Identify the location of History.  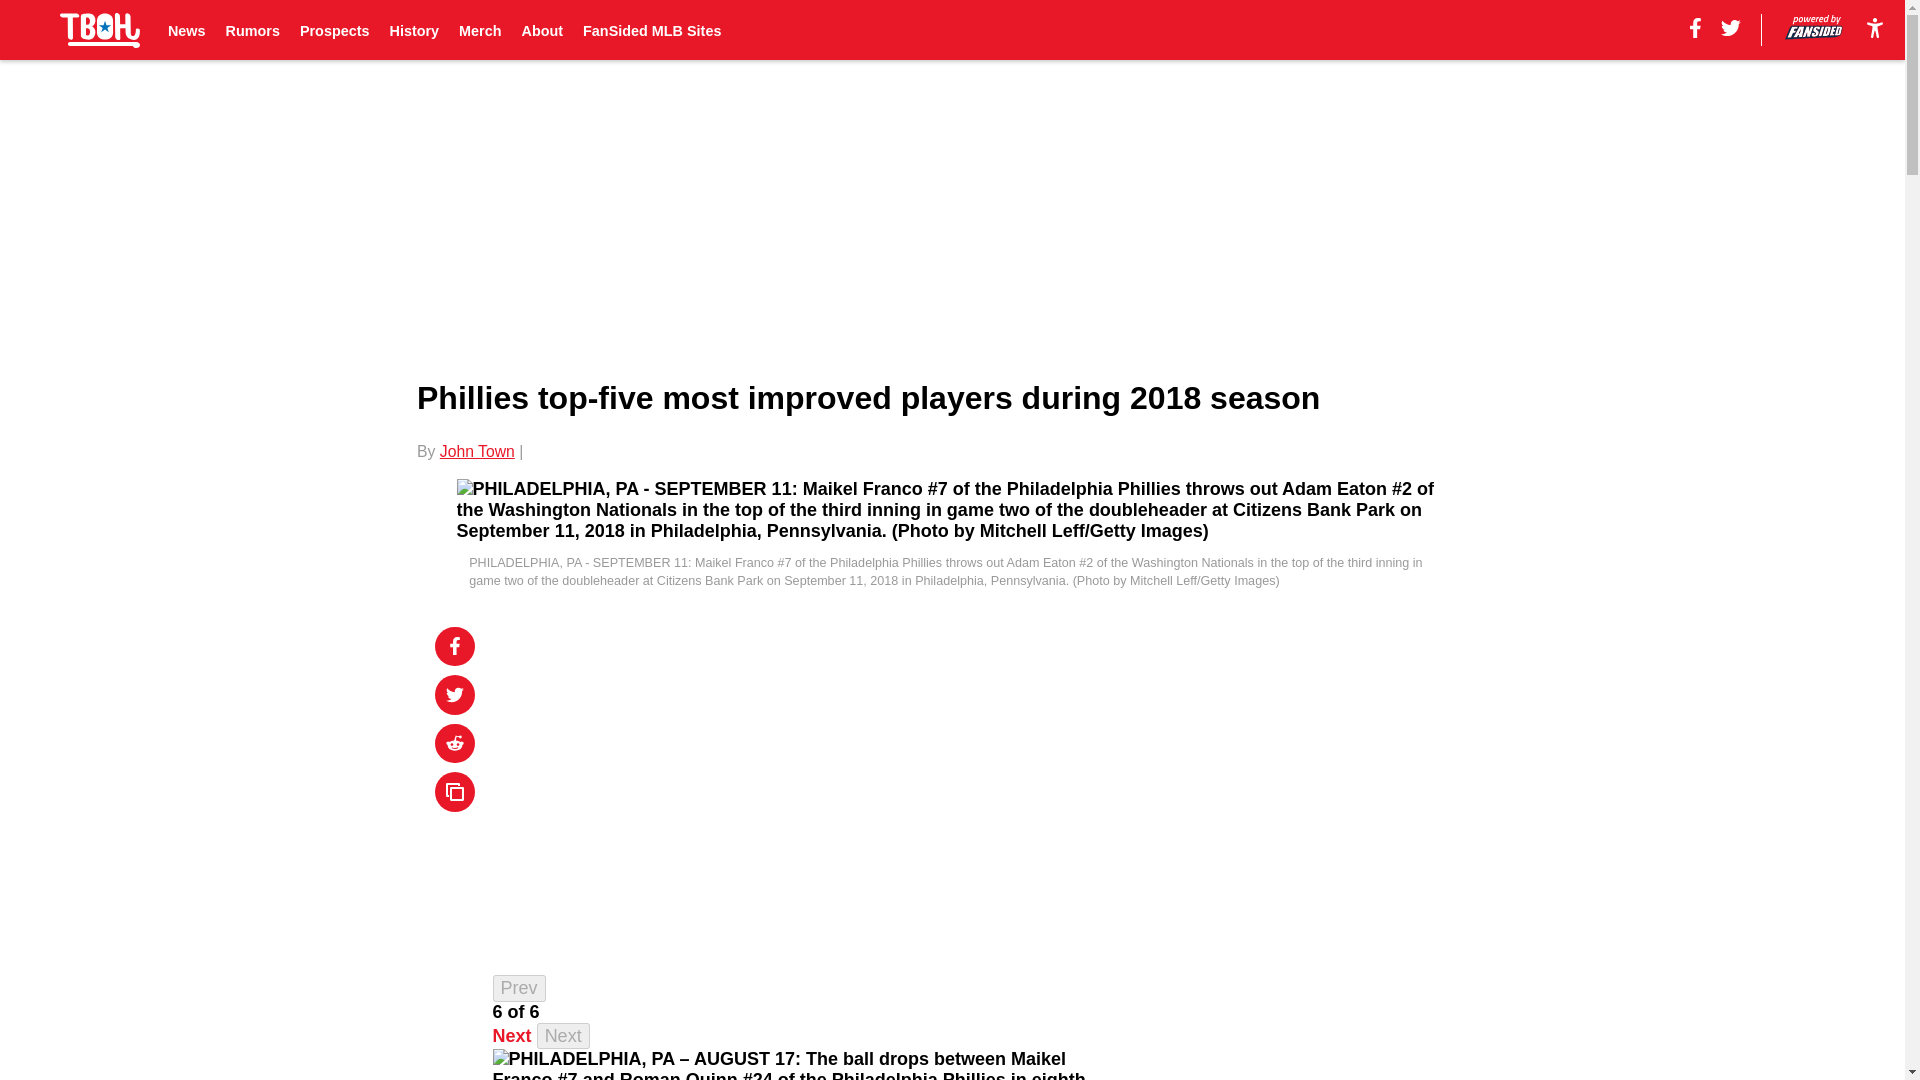
(414, 30).